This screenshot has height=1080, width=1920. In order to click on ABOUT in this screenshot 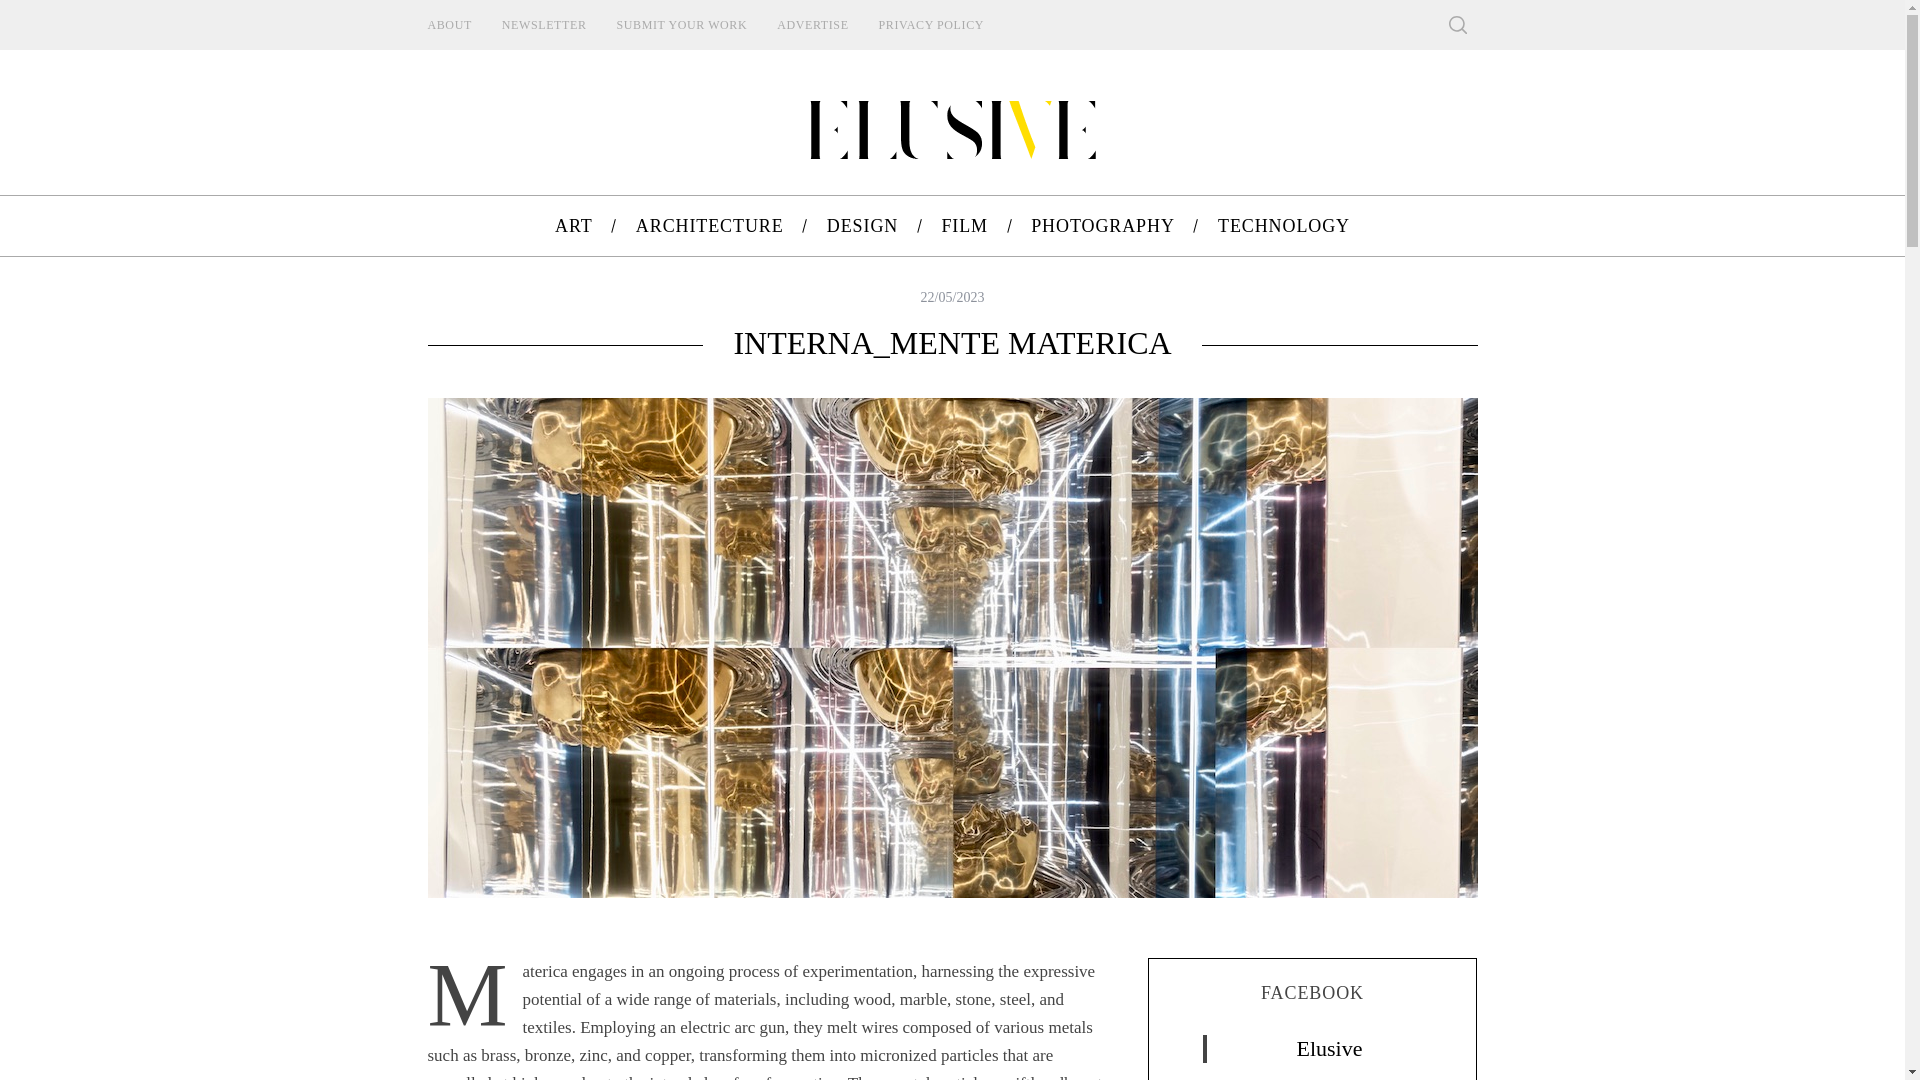, I will do `click(448, 24)`.